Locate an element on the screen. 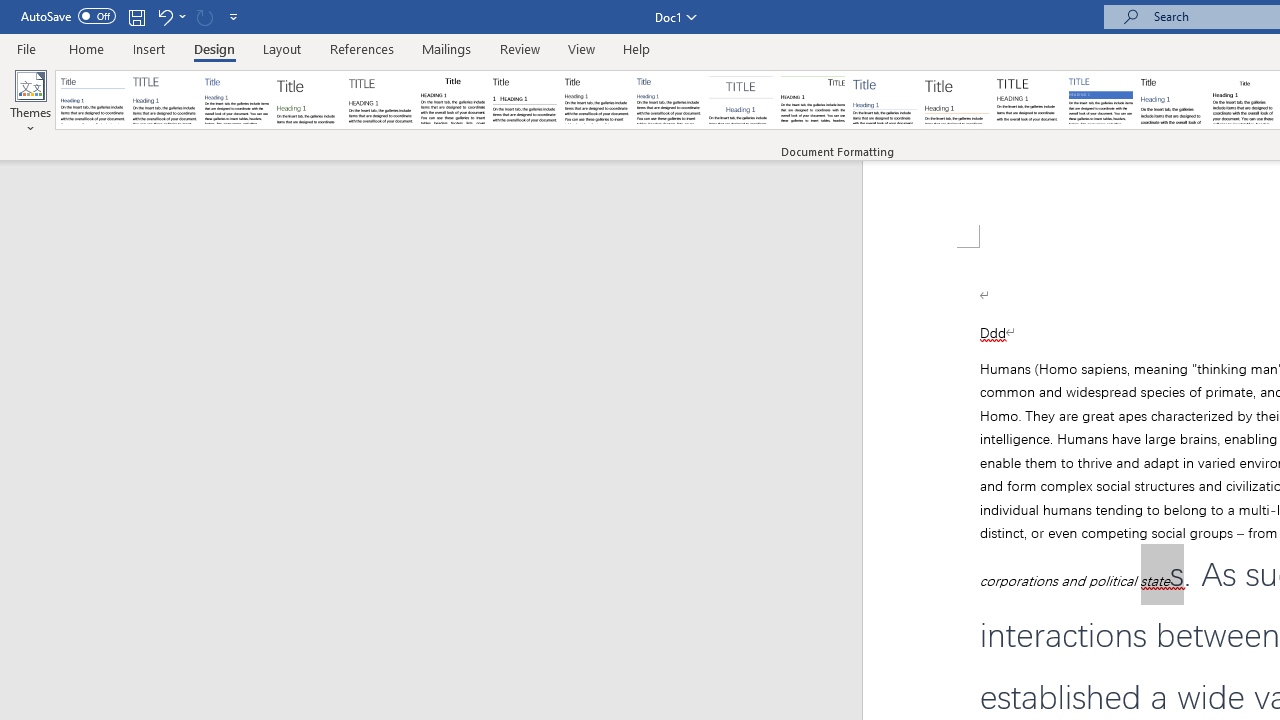 The height and width of the screenshot is (720, 1280). Themes is located at coordinates (30, 102).